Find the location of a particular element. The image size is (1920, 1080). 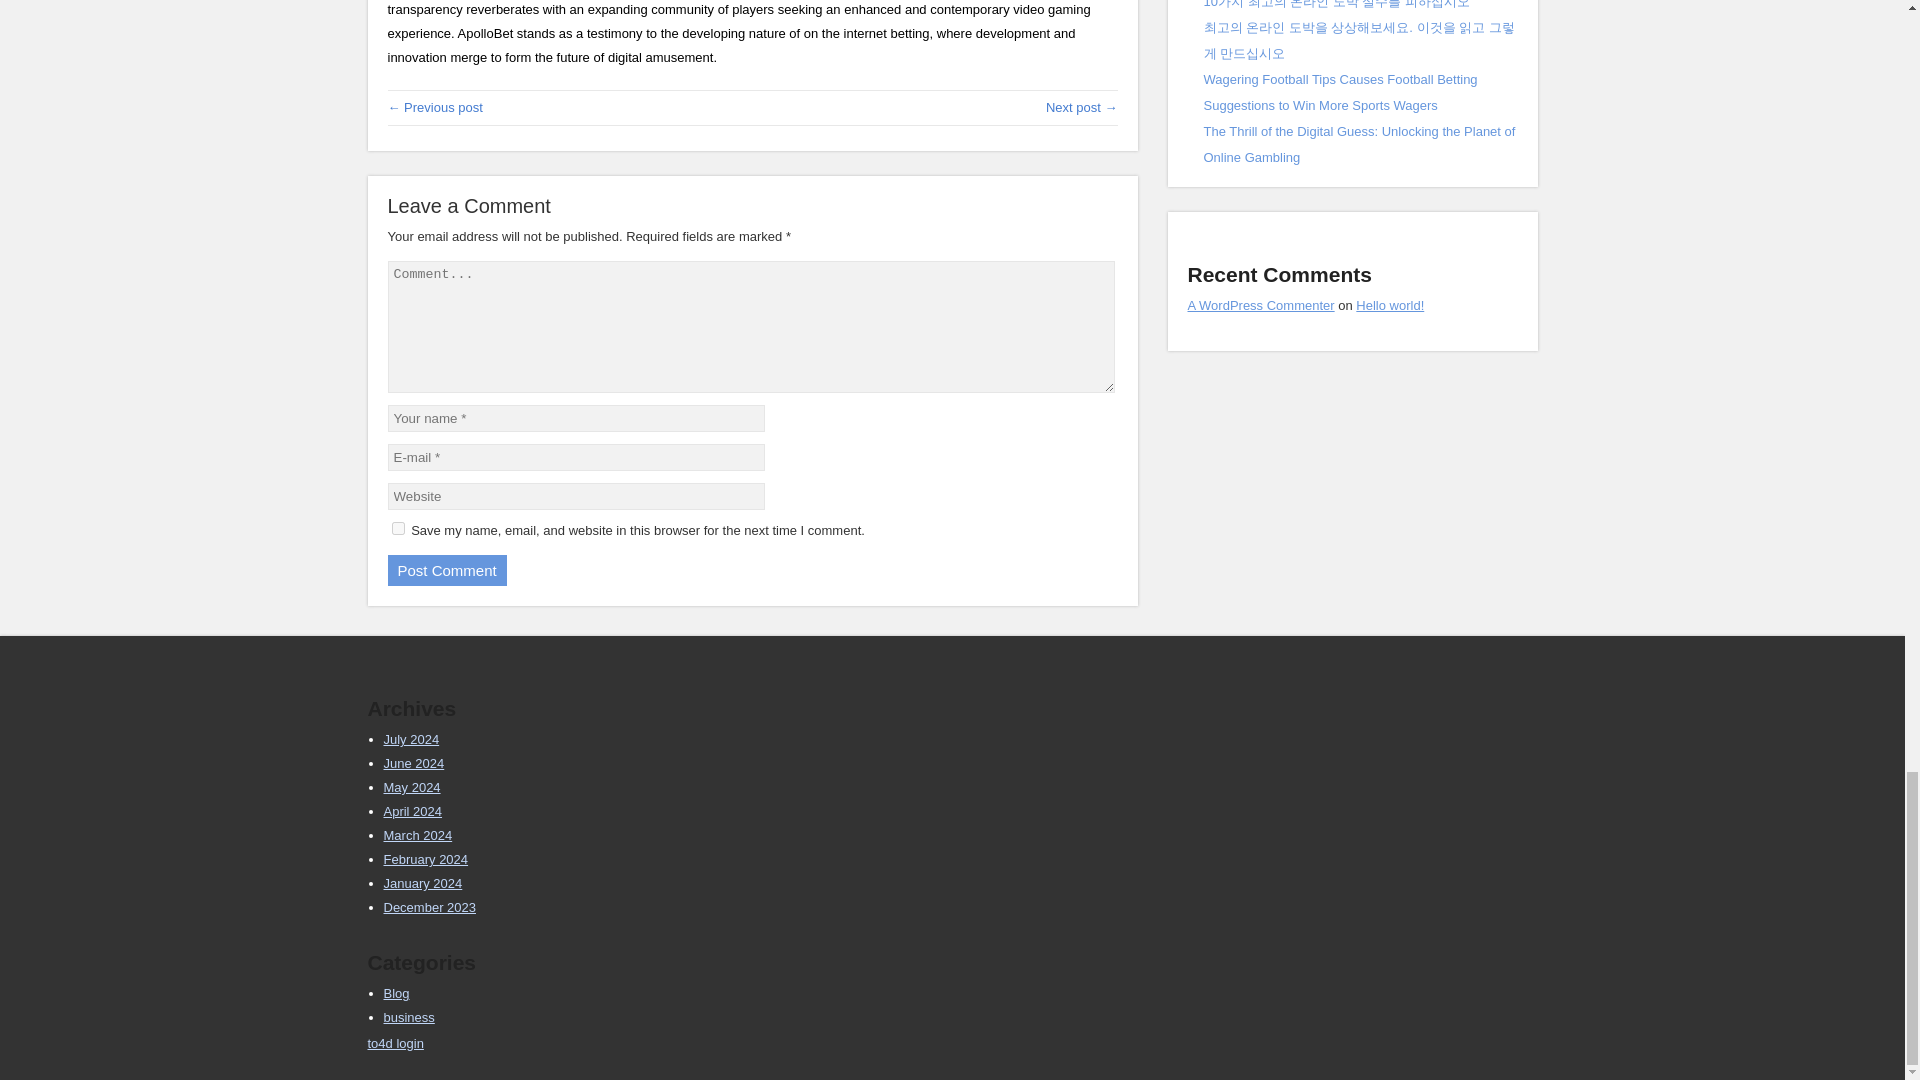

Post Comment is located at coordinates (446, 570).